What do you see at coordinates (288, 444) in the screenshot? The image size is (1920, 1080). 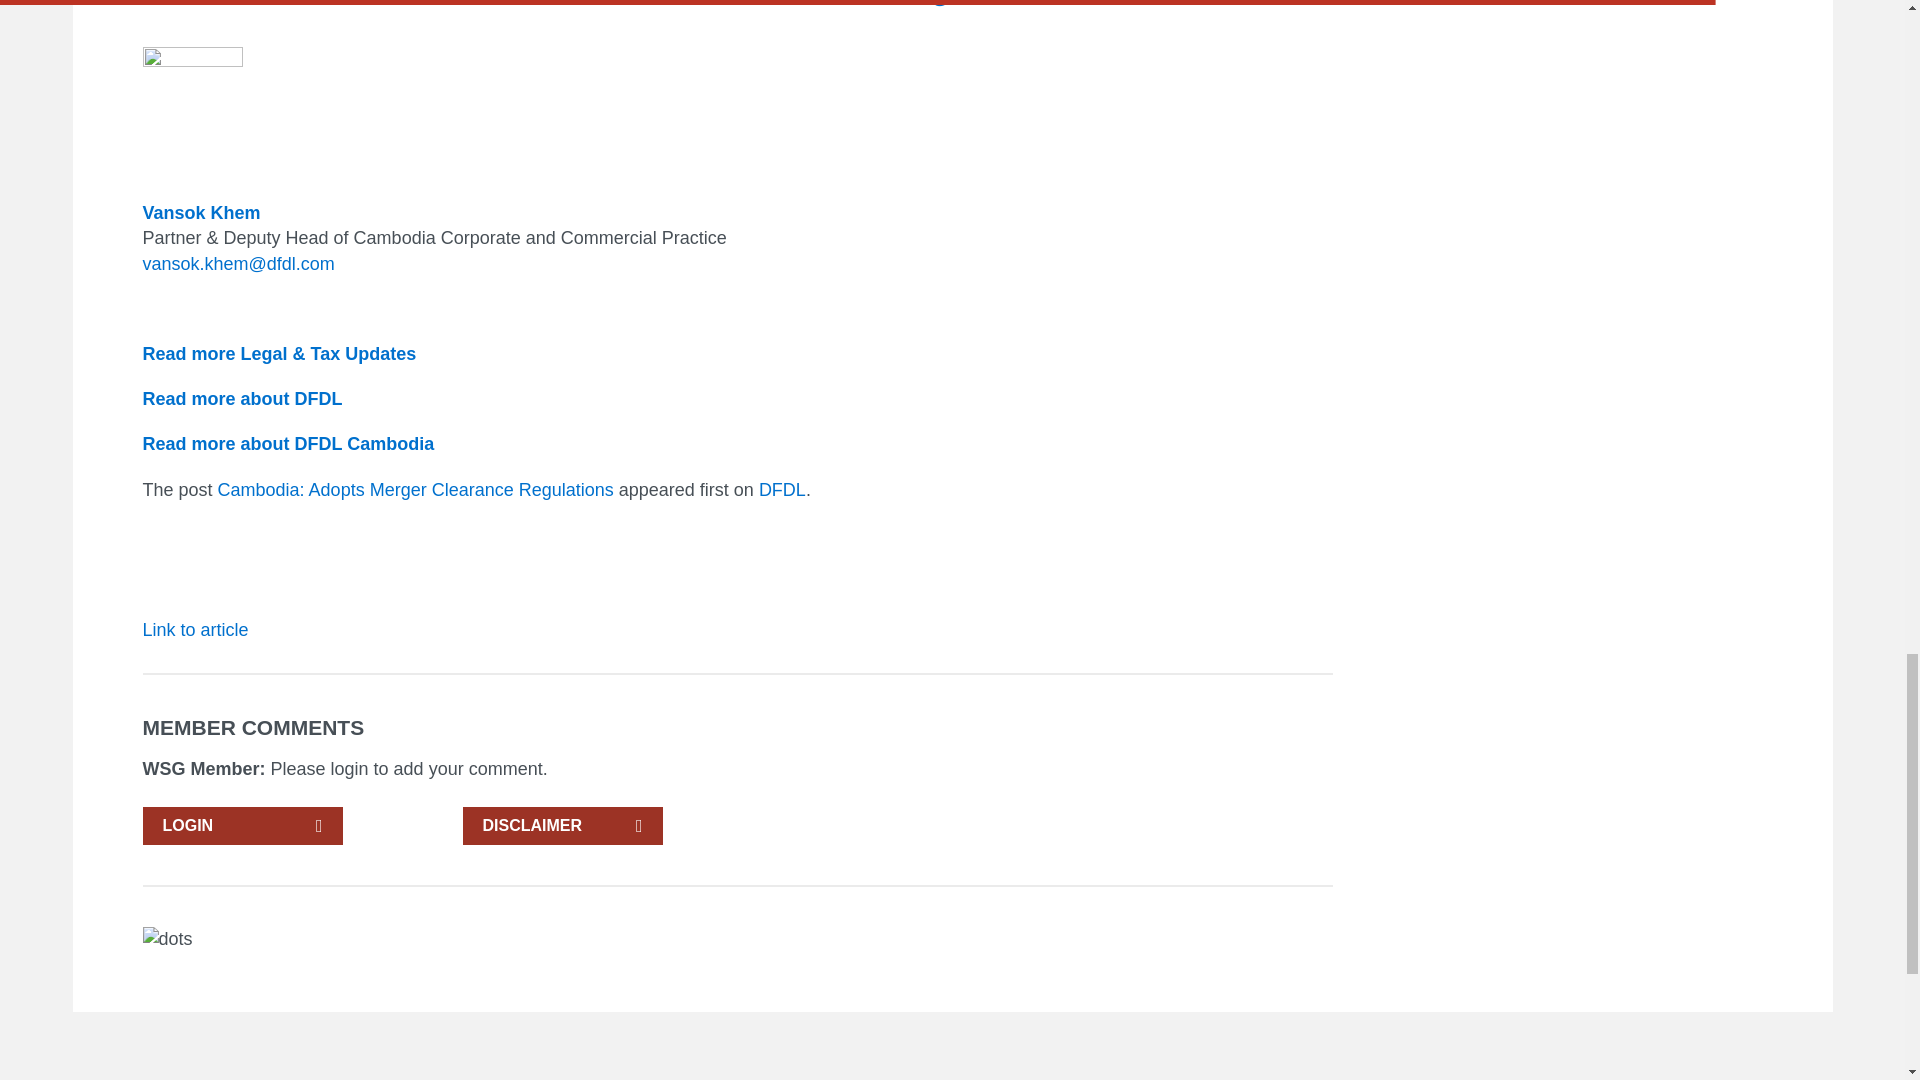 I see `Read more about DFDL Cambodia` at bounding box center [288, 444].